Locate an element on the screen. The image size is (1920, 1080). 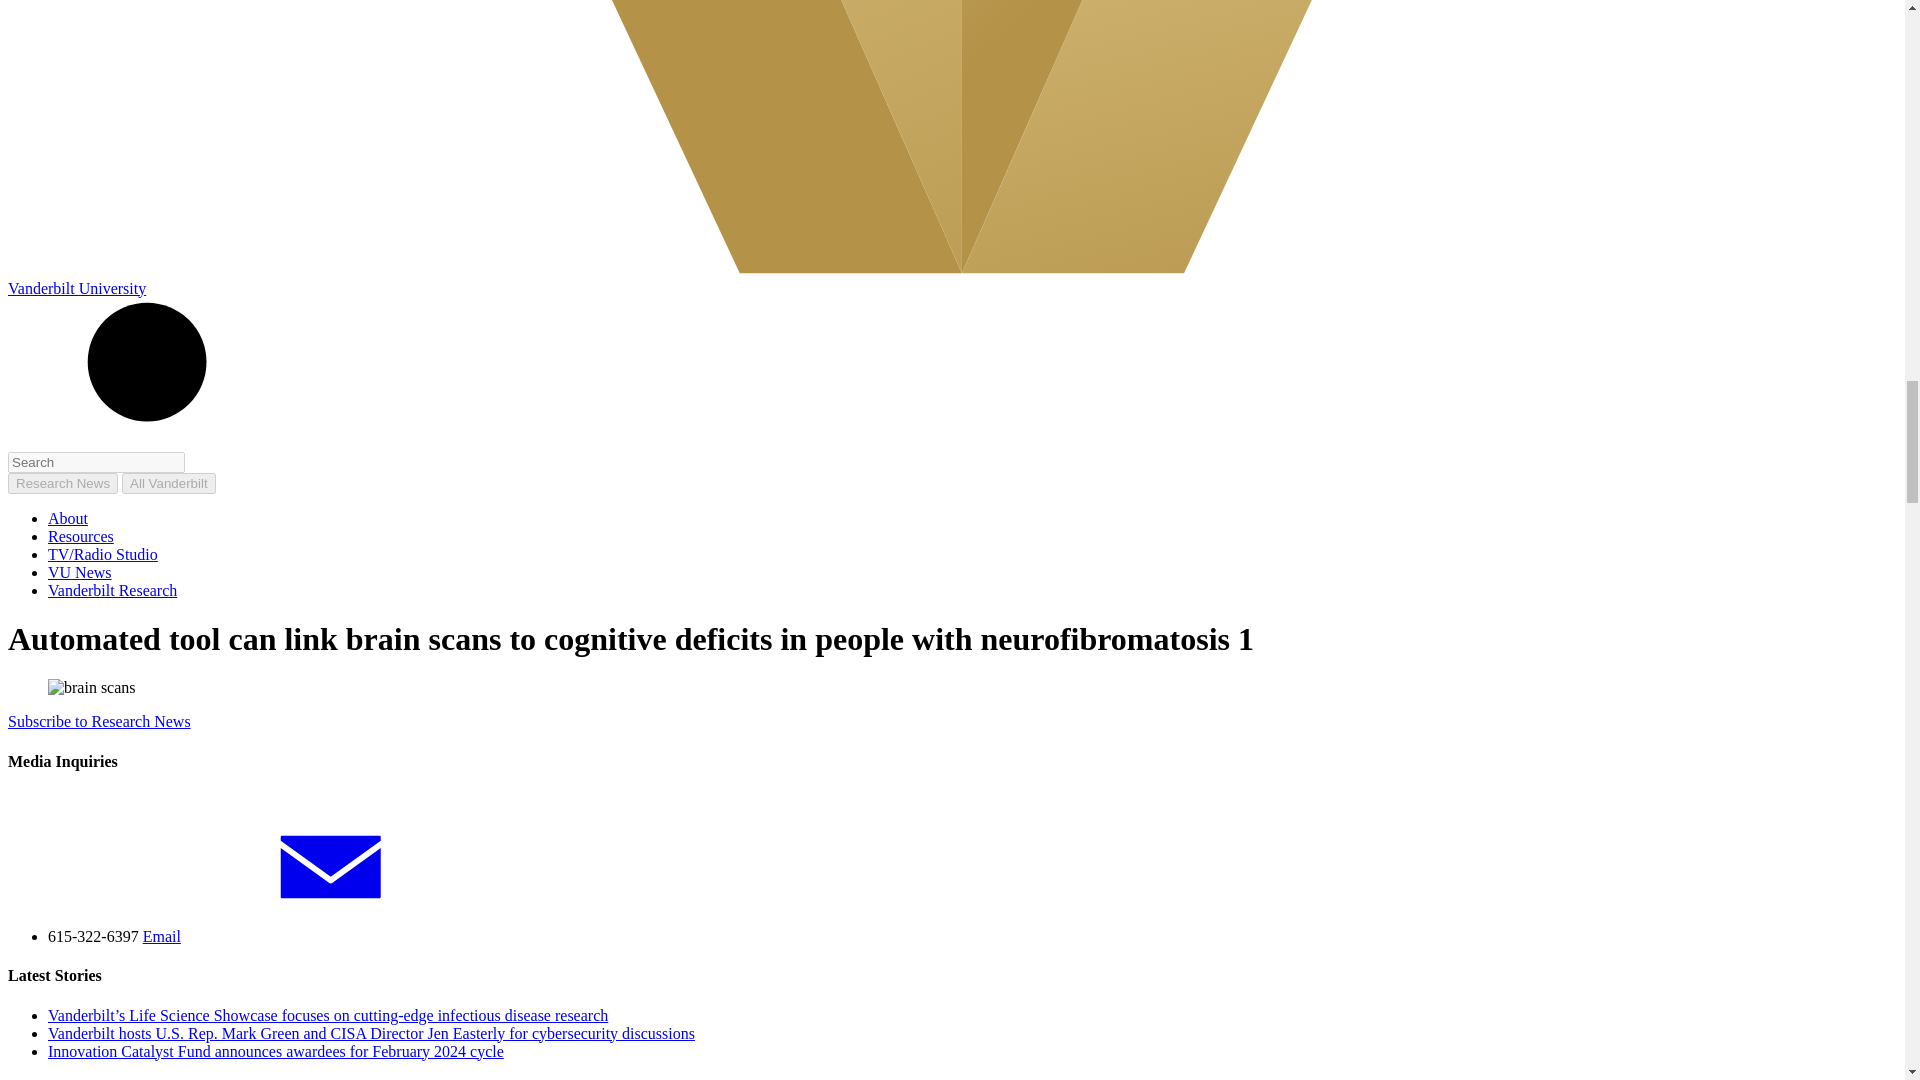
Resources is located at coordinates (80, 536).